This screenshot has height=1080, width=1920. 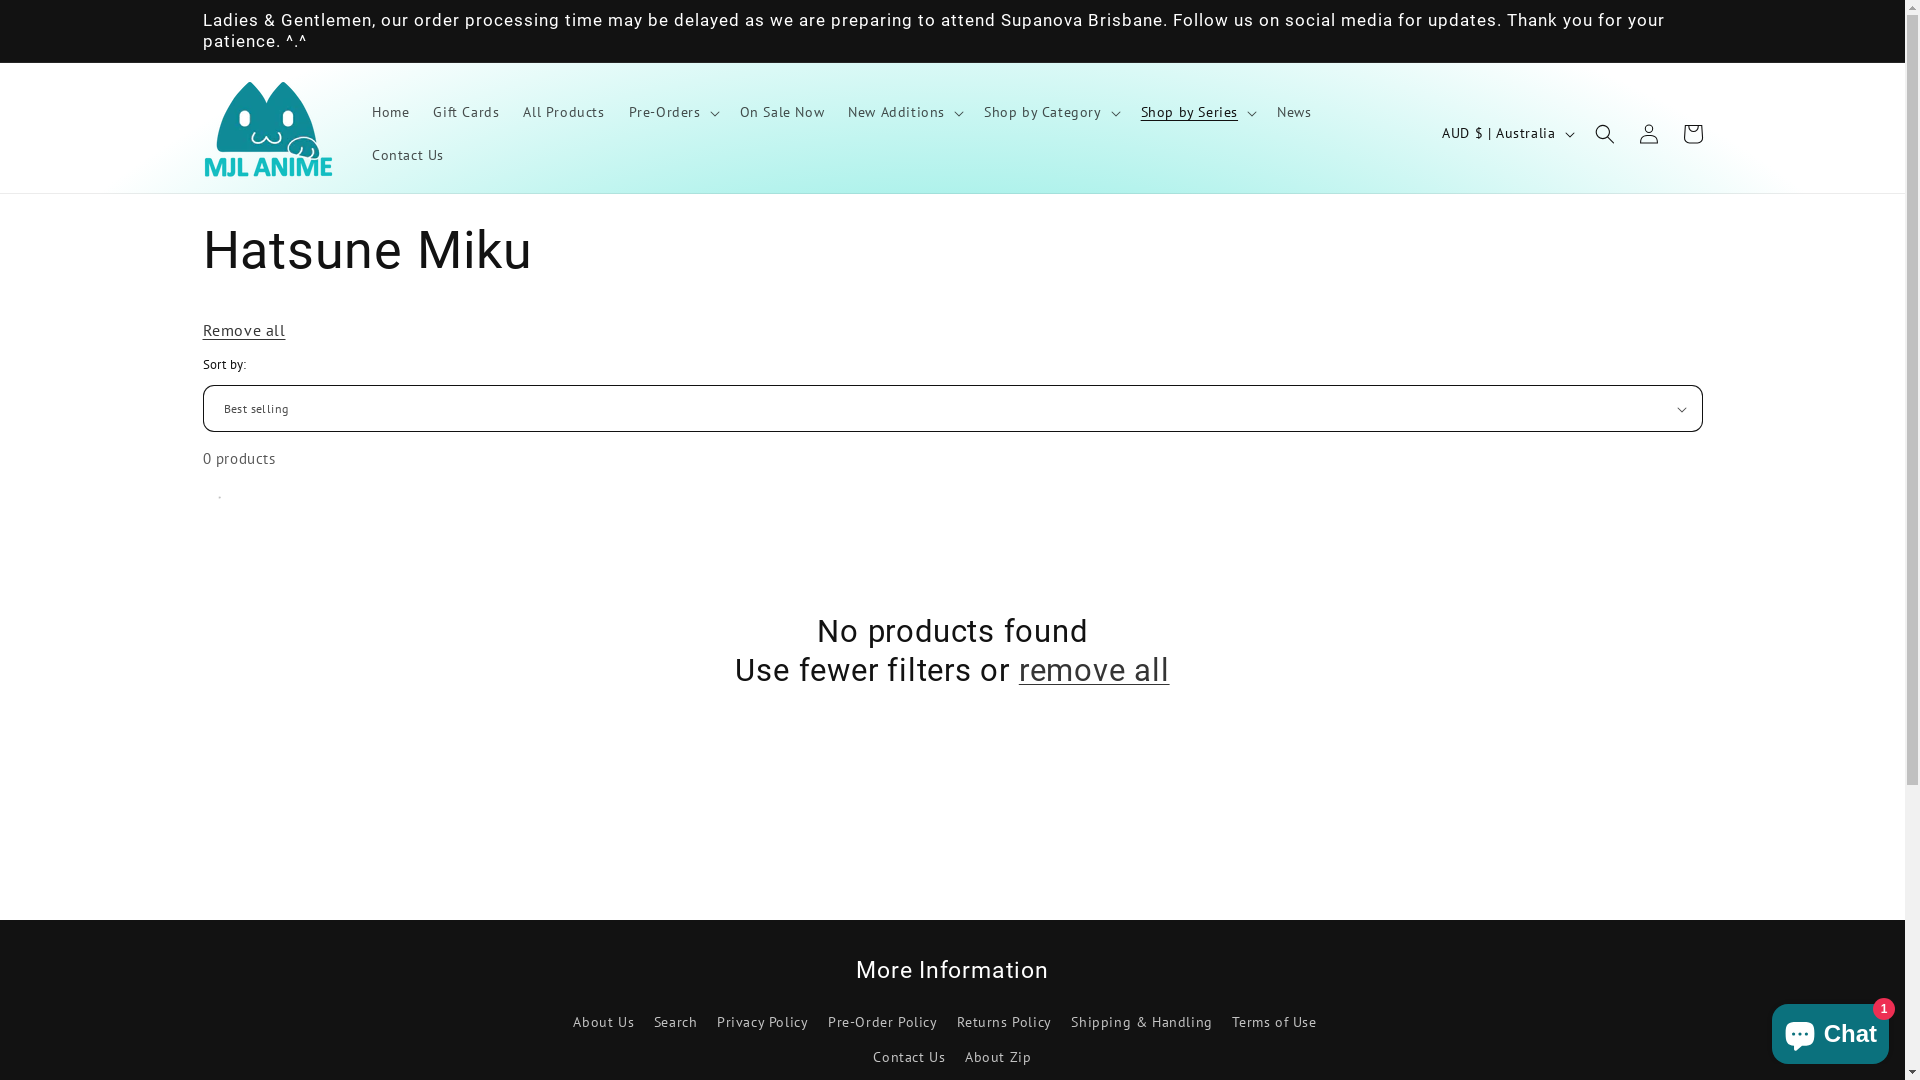 I want to click on On Sale Now, so click(x=782, y=112).